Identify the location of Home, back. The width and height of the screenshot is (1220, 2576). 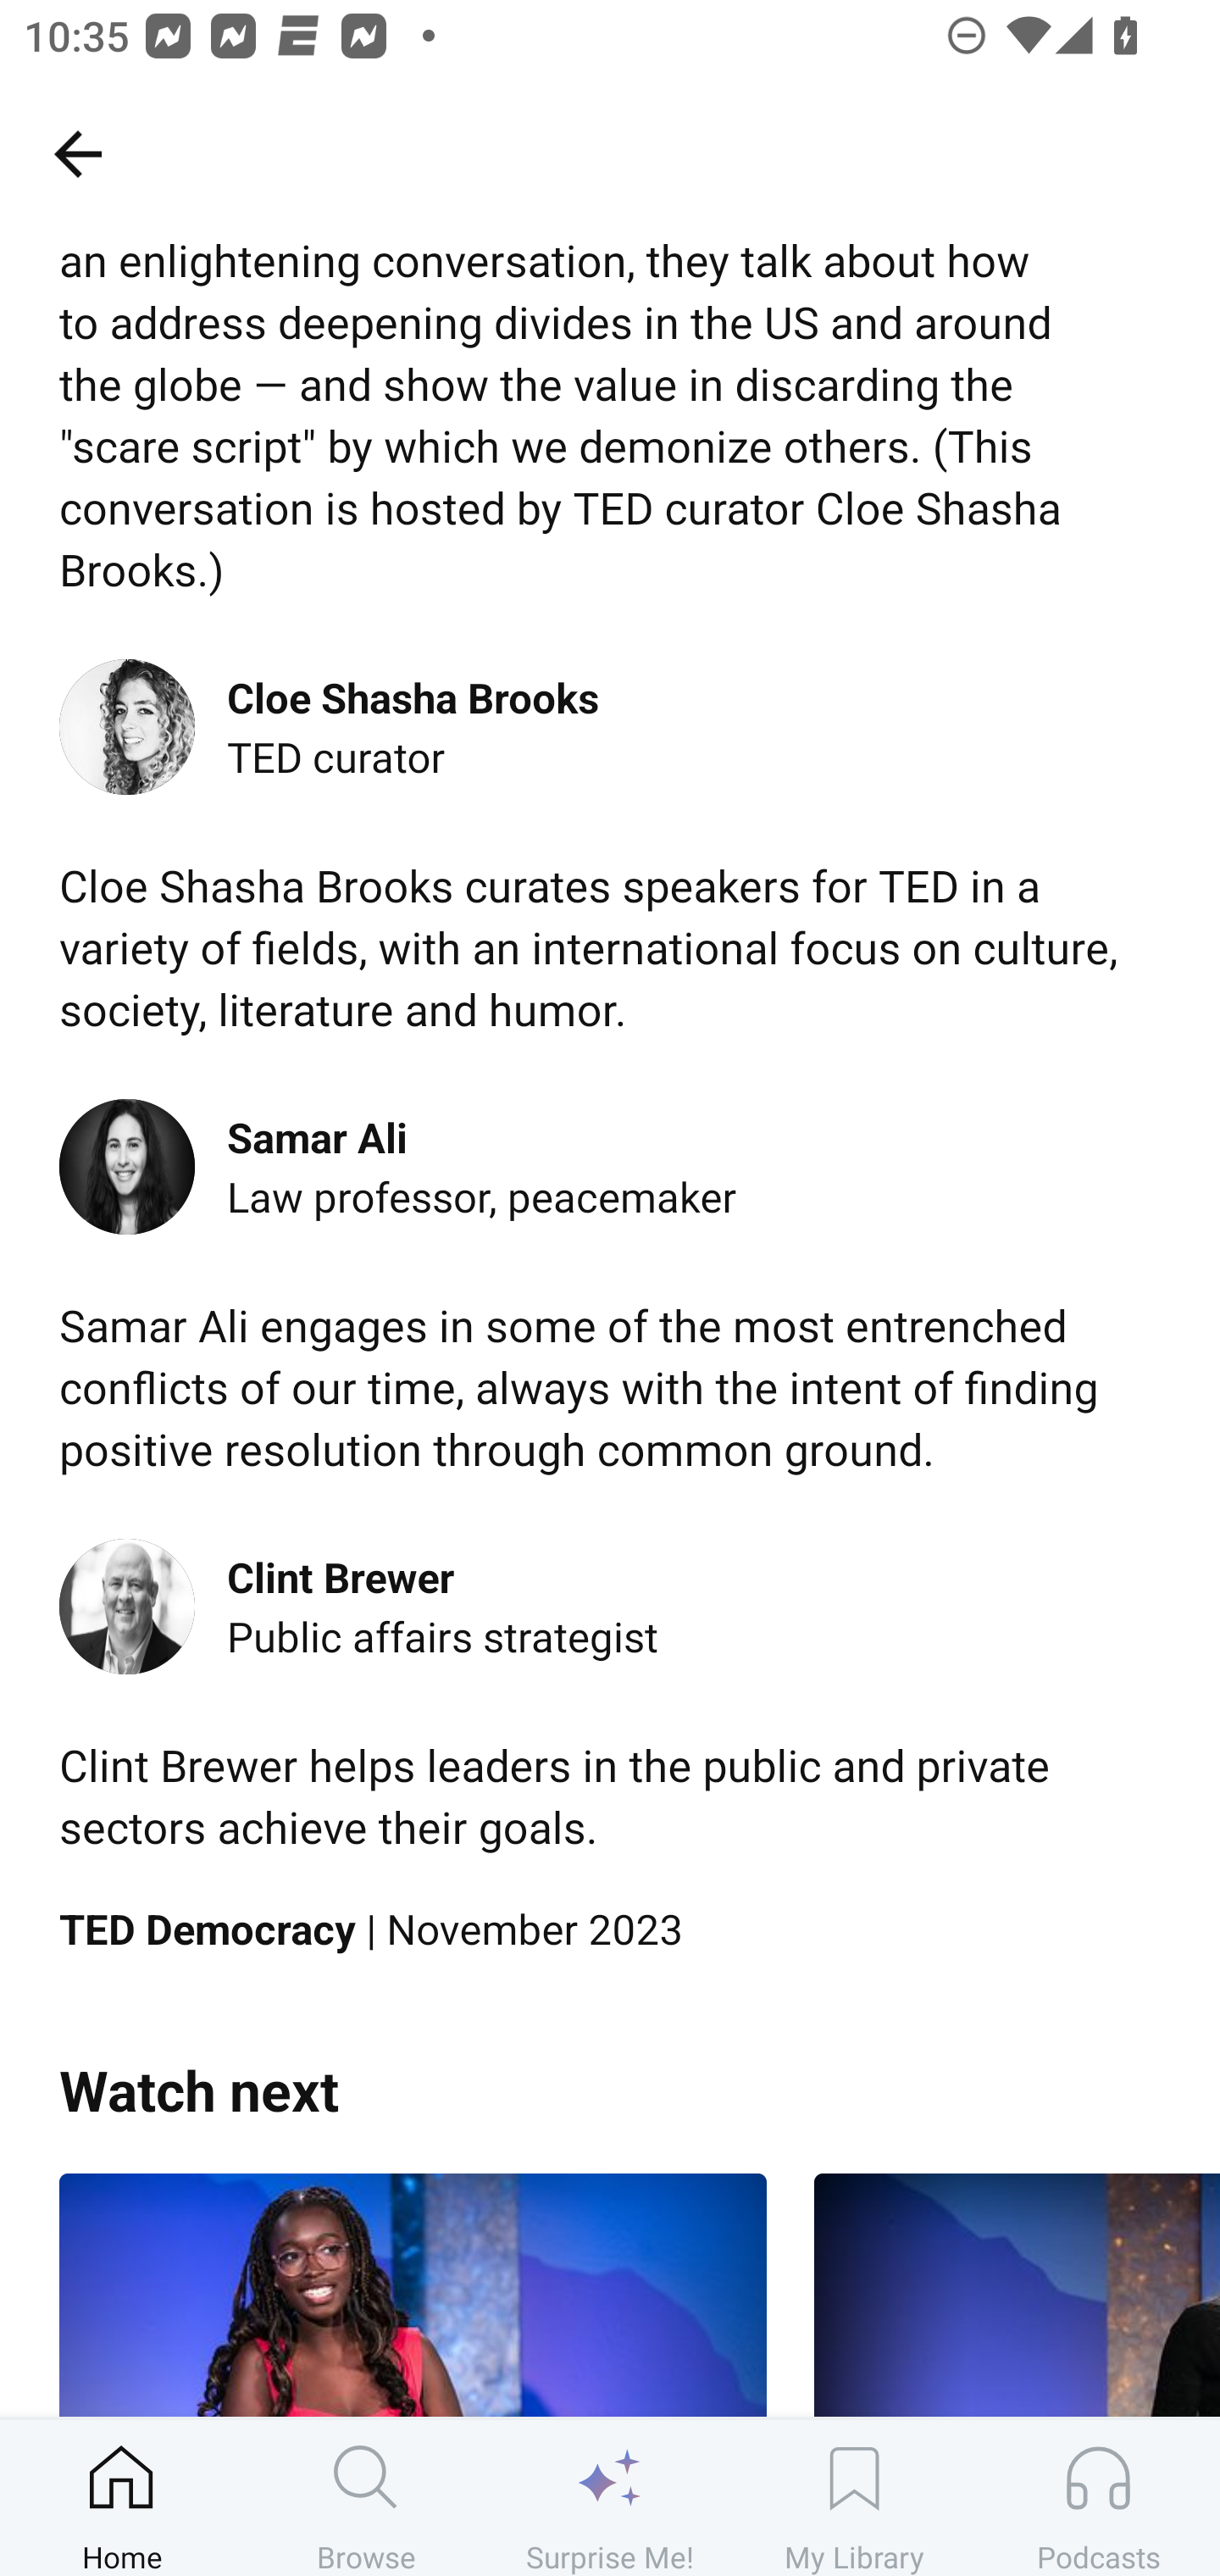
(77, 153).